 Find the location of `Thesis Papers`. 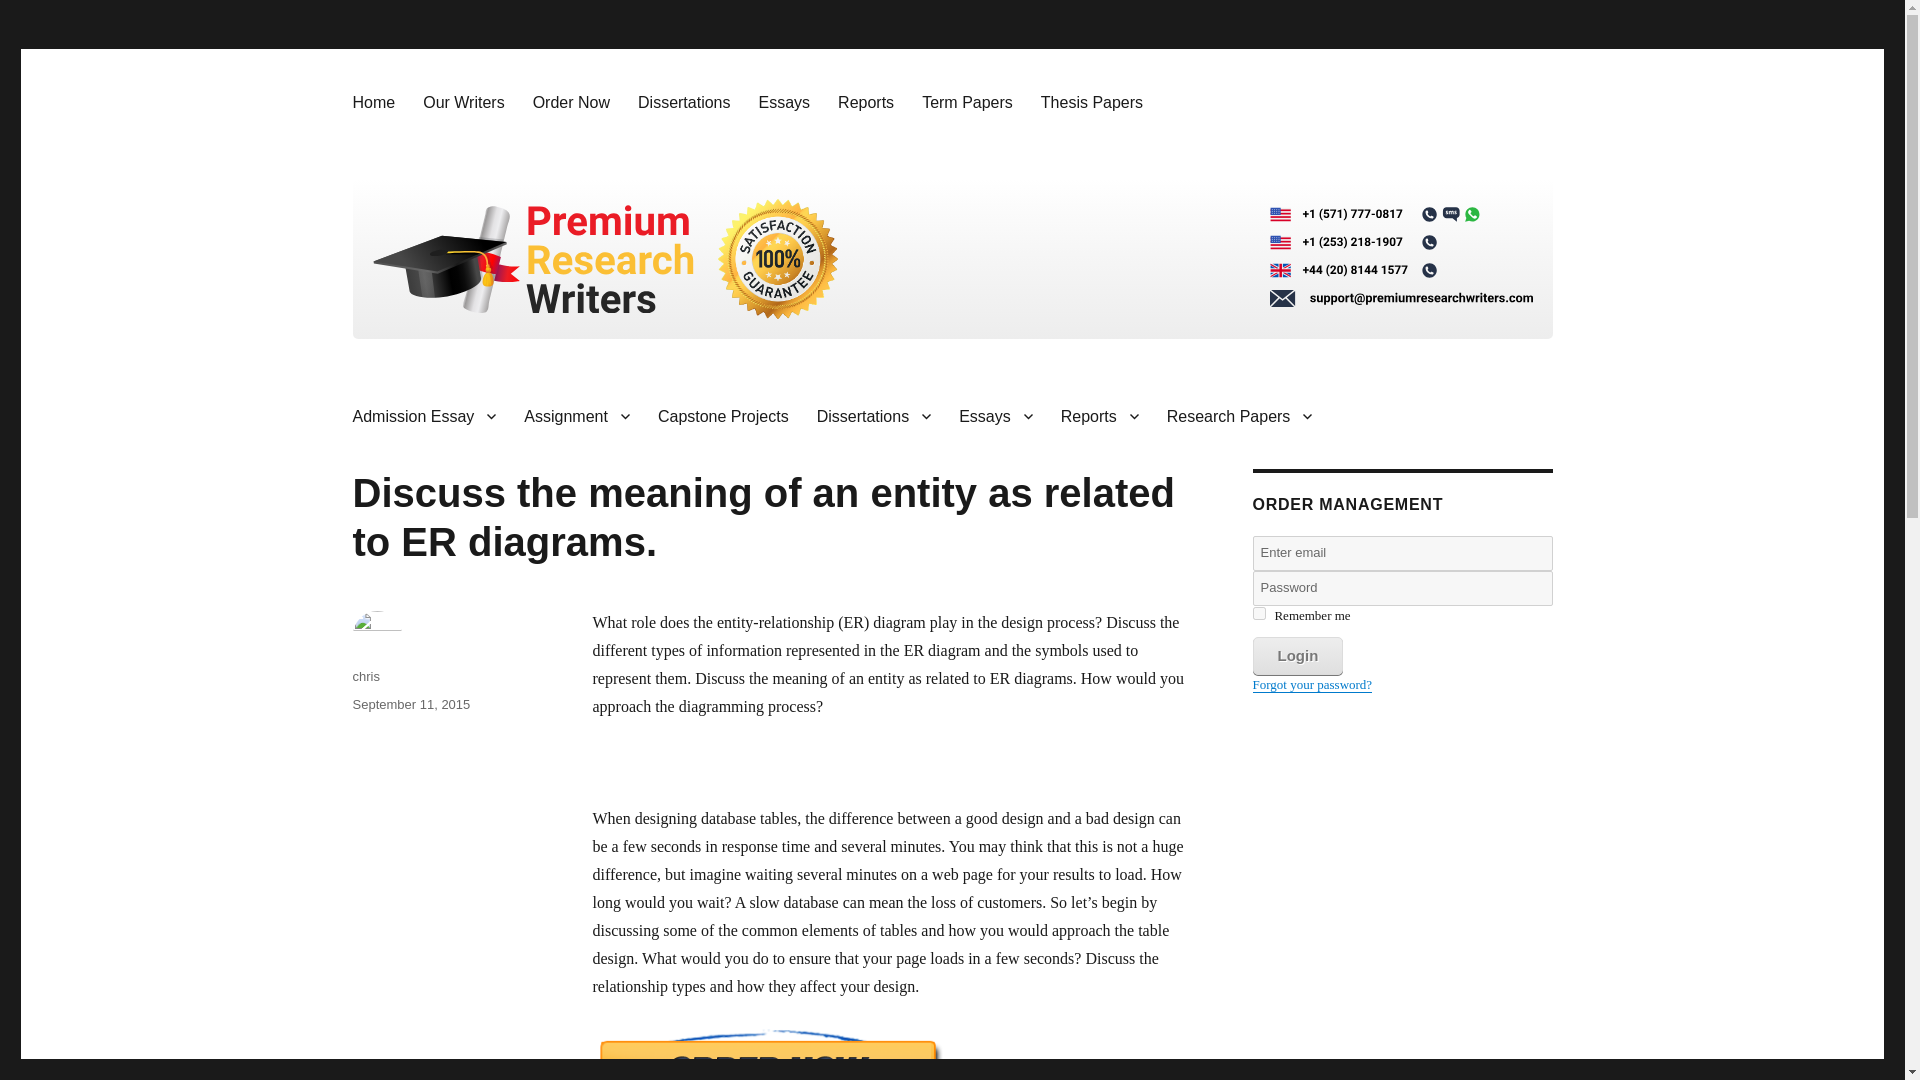

Thesis Papers is located at coordinates (1092, 102).